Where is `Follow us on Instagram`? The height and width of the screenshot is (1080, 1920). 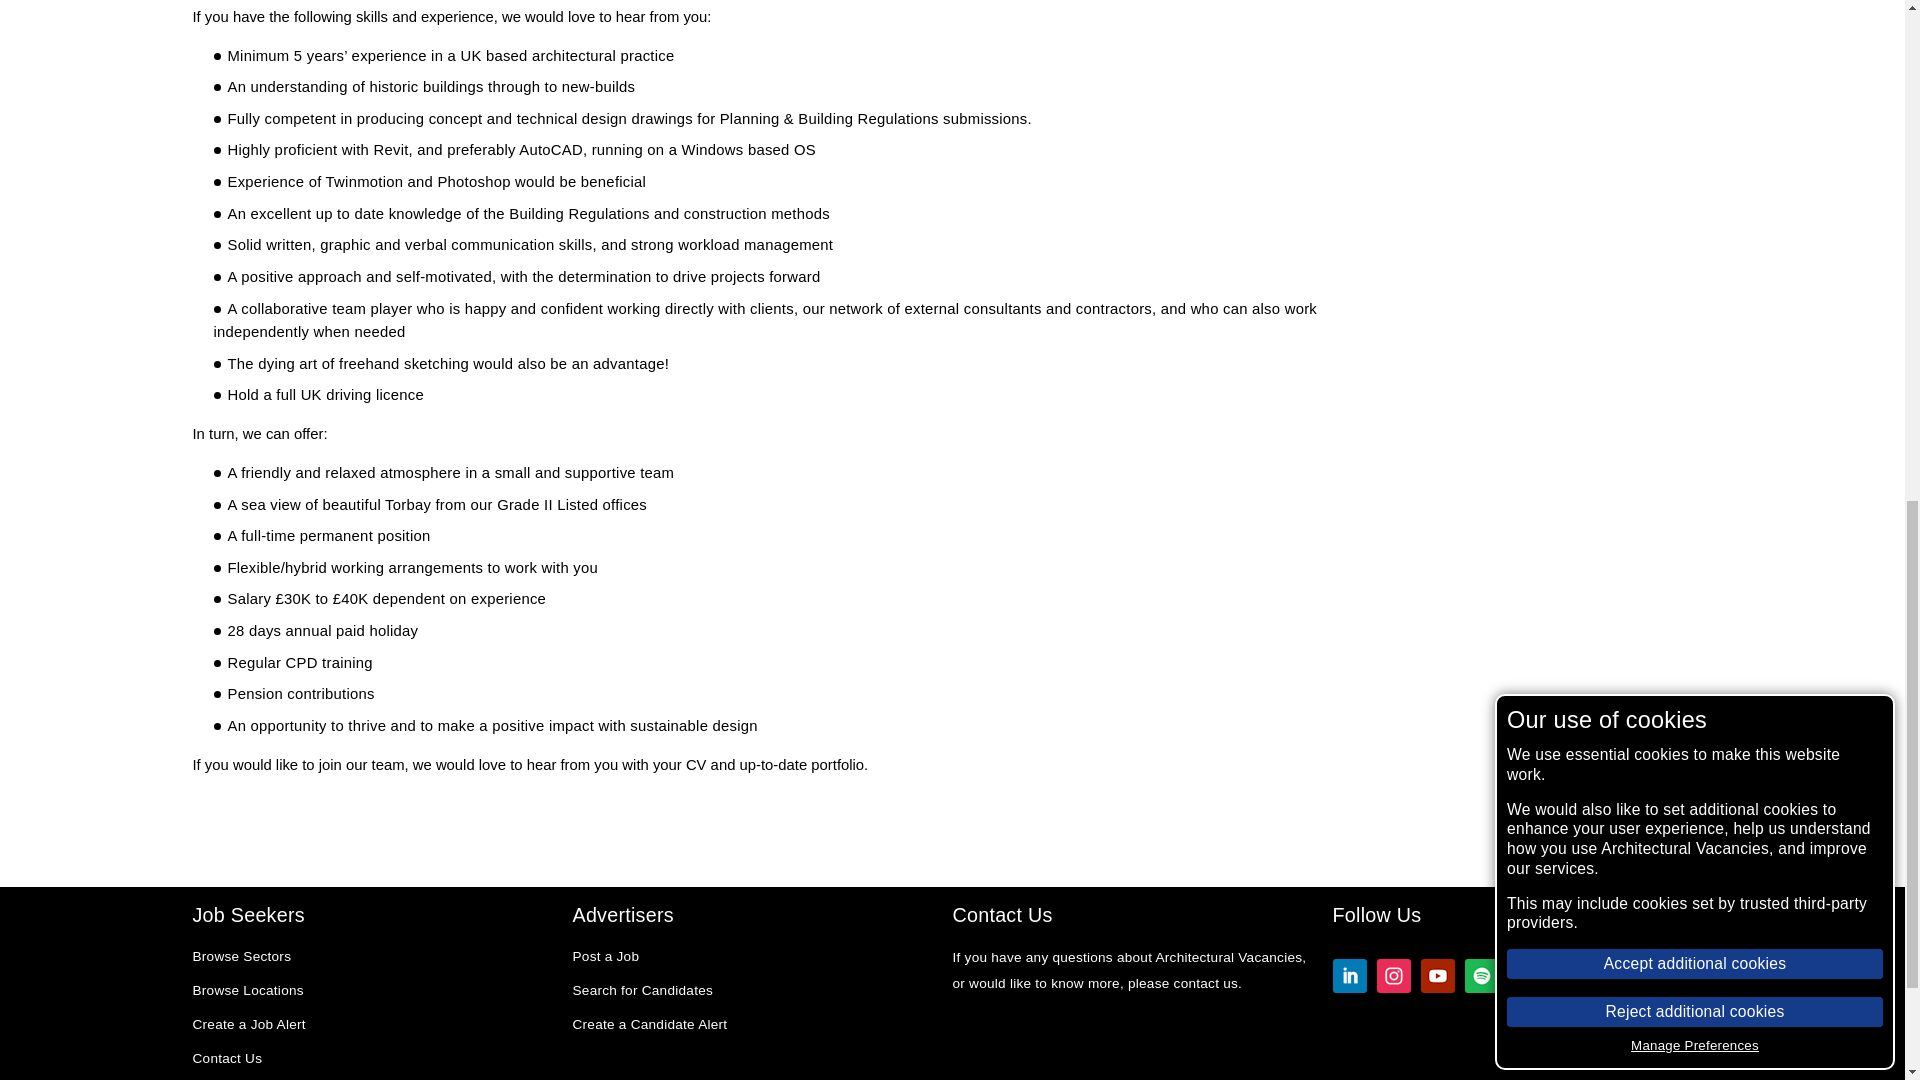
Follow us on Instagram is located at coordinates (1392, 978).